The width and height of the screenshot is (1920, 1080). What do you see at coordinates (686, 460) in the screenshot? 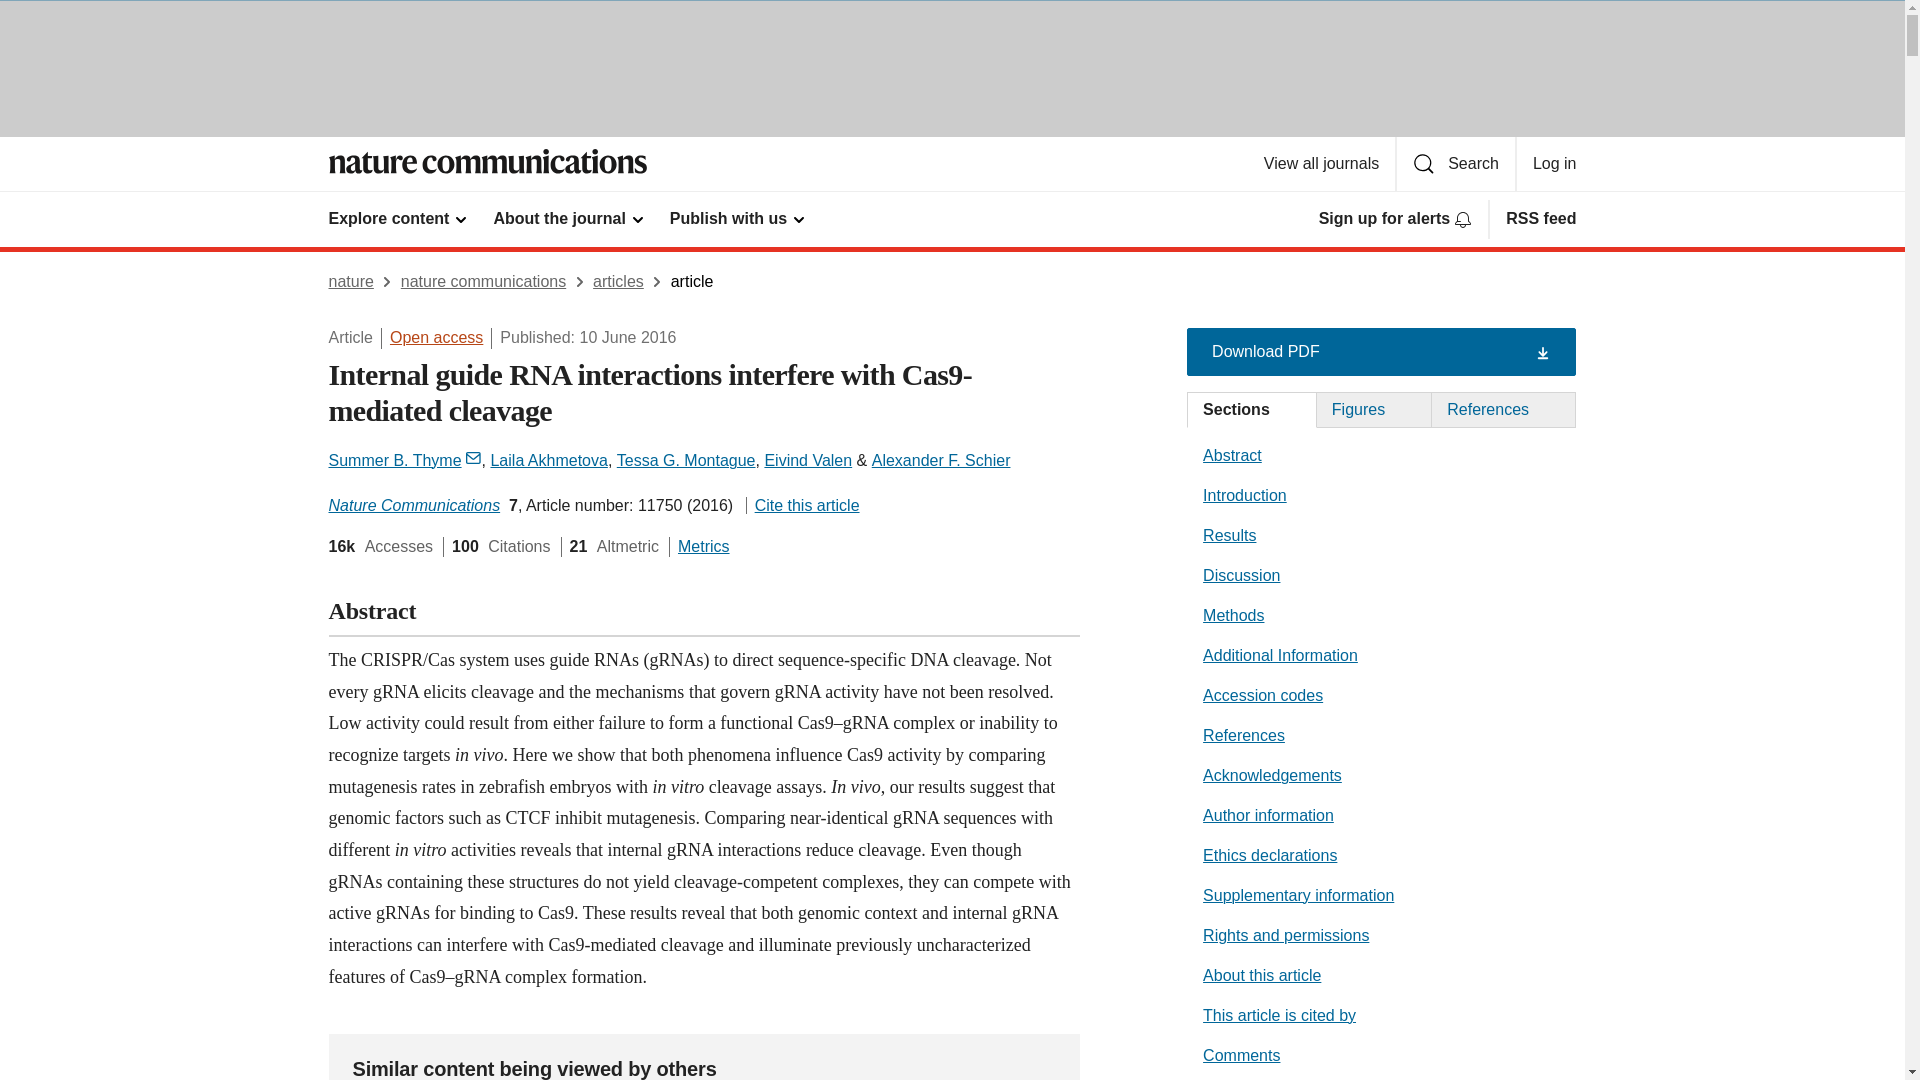
I see `Tessa G. Montague` at bounding box center [686, 460].